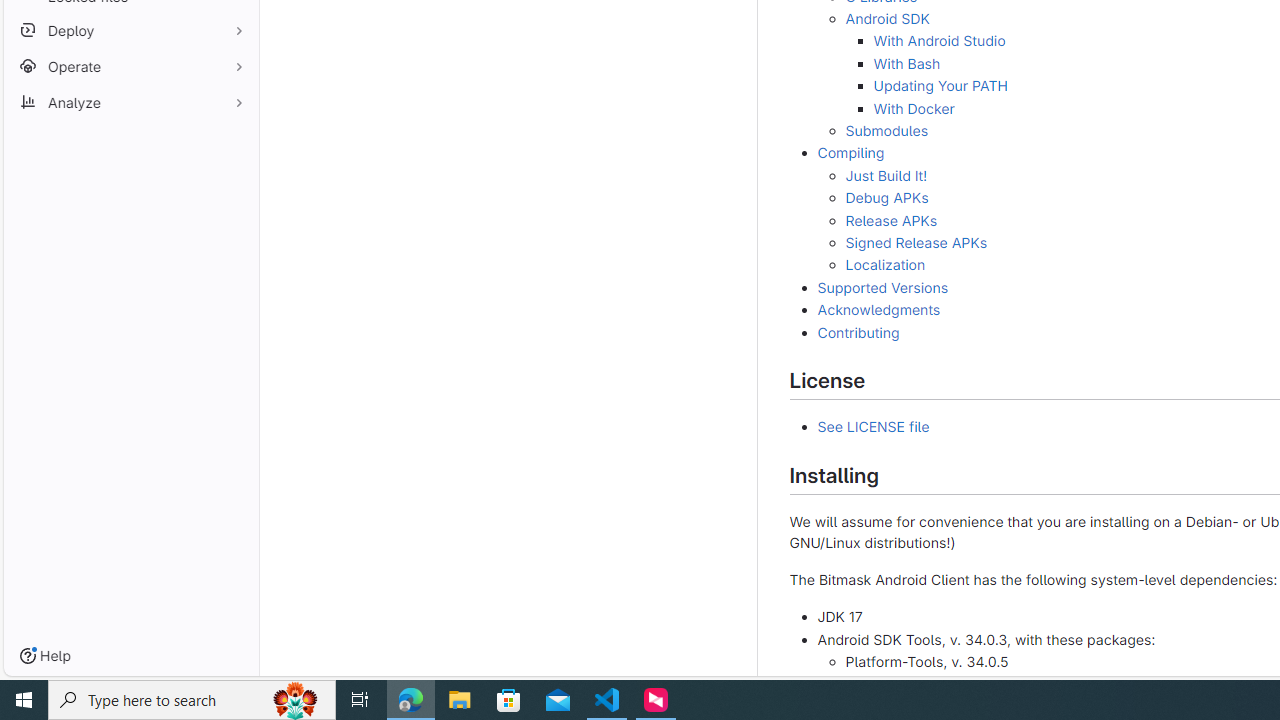 This screenshot has width=1280, height=720. I want to click on Updating Your PATH, so click(940, 86).